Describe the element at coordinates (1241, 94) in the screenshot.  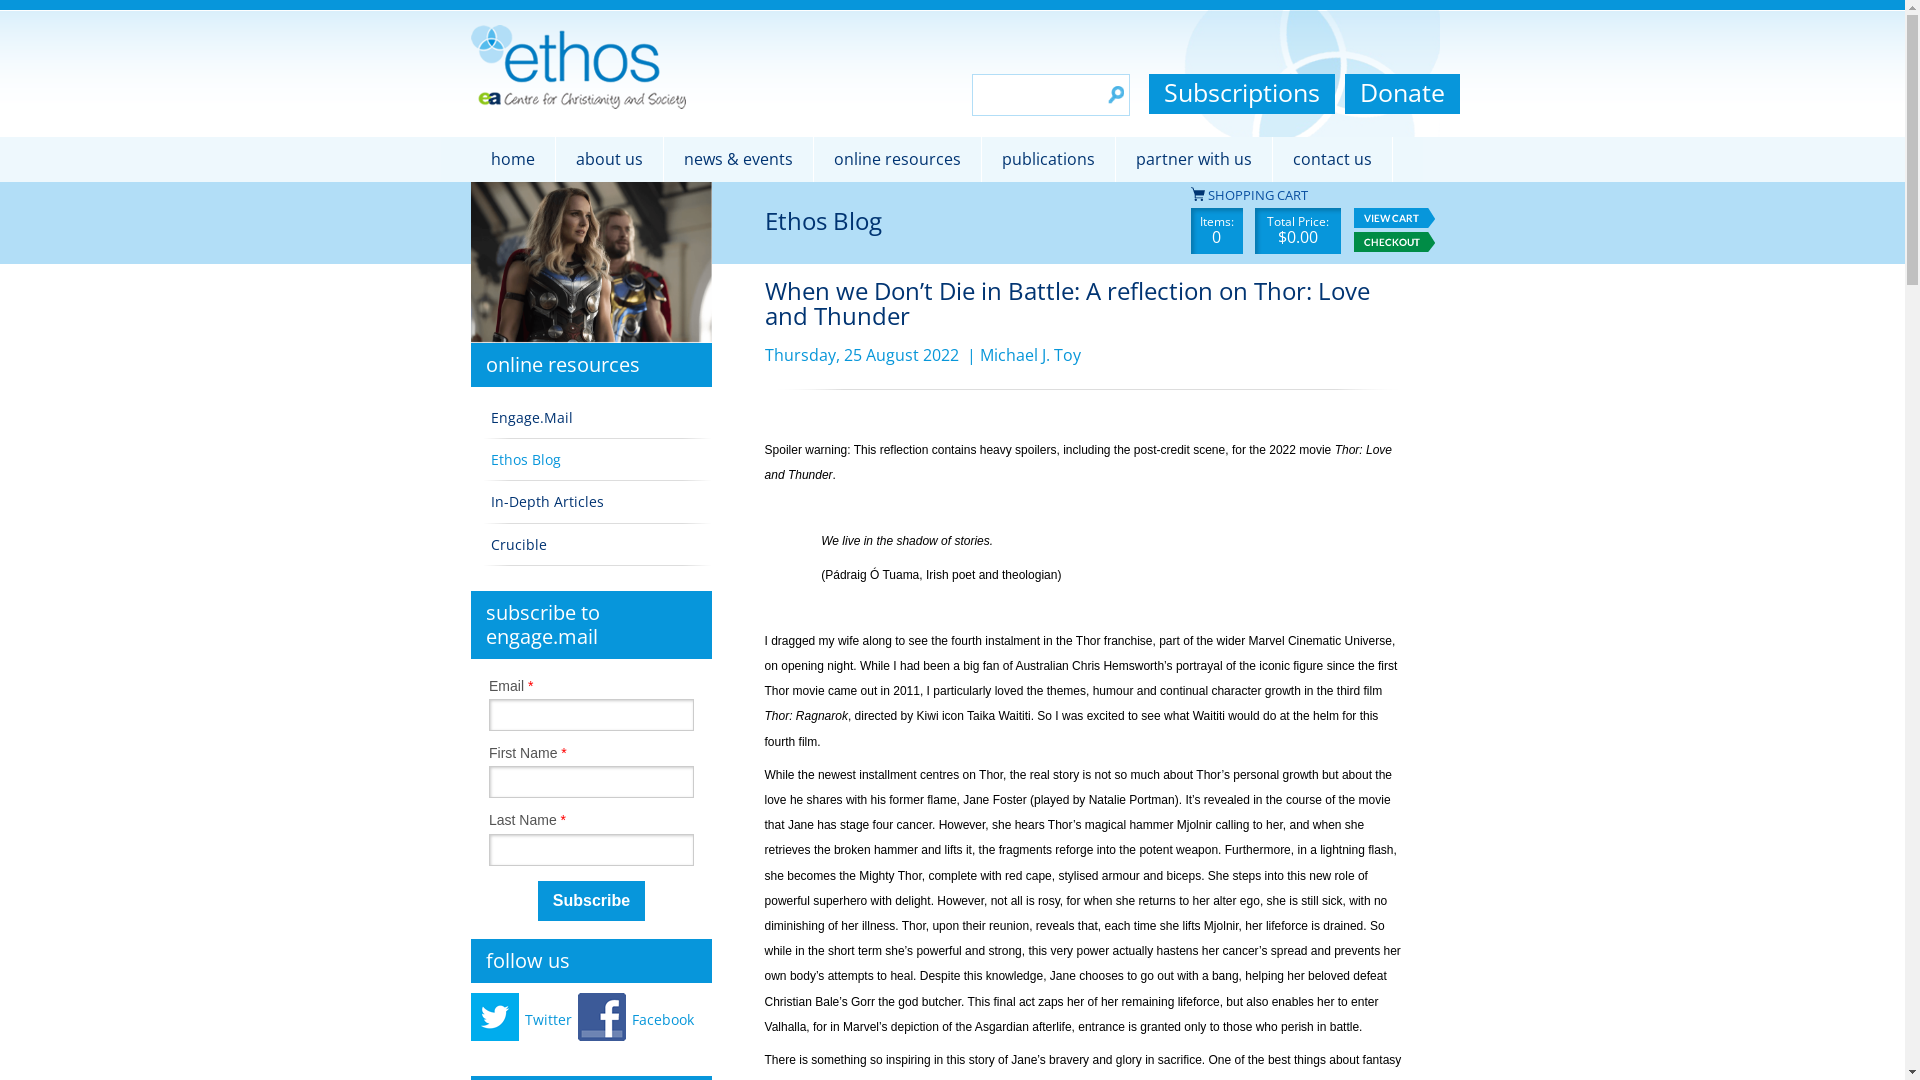
I see `Subscriptions` at that location.